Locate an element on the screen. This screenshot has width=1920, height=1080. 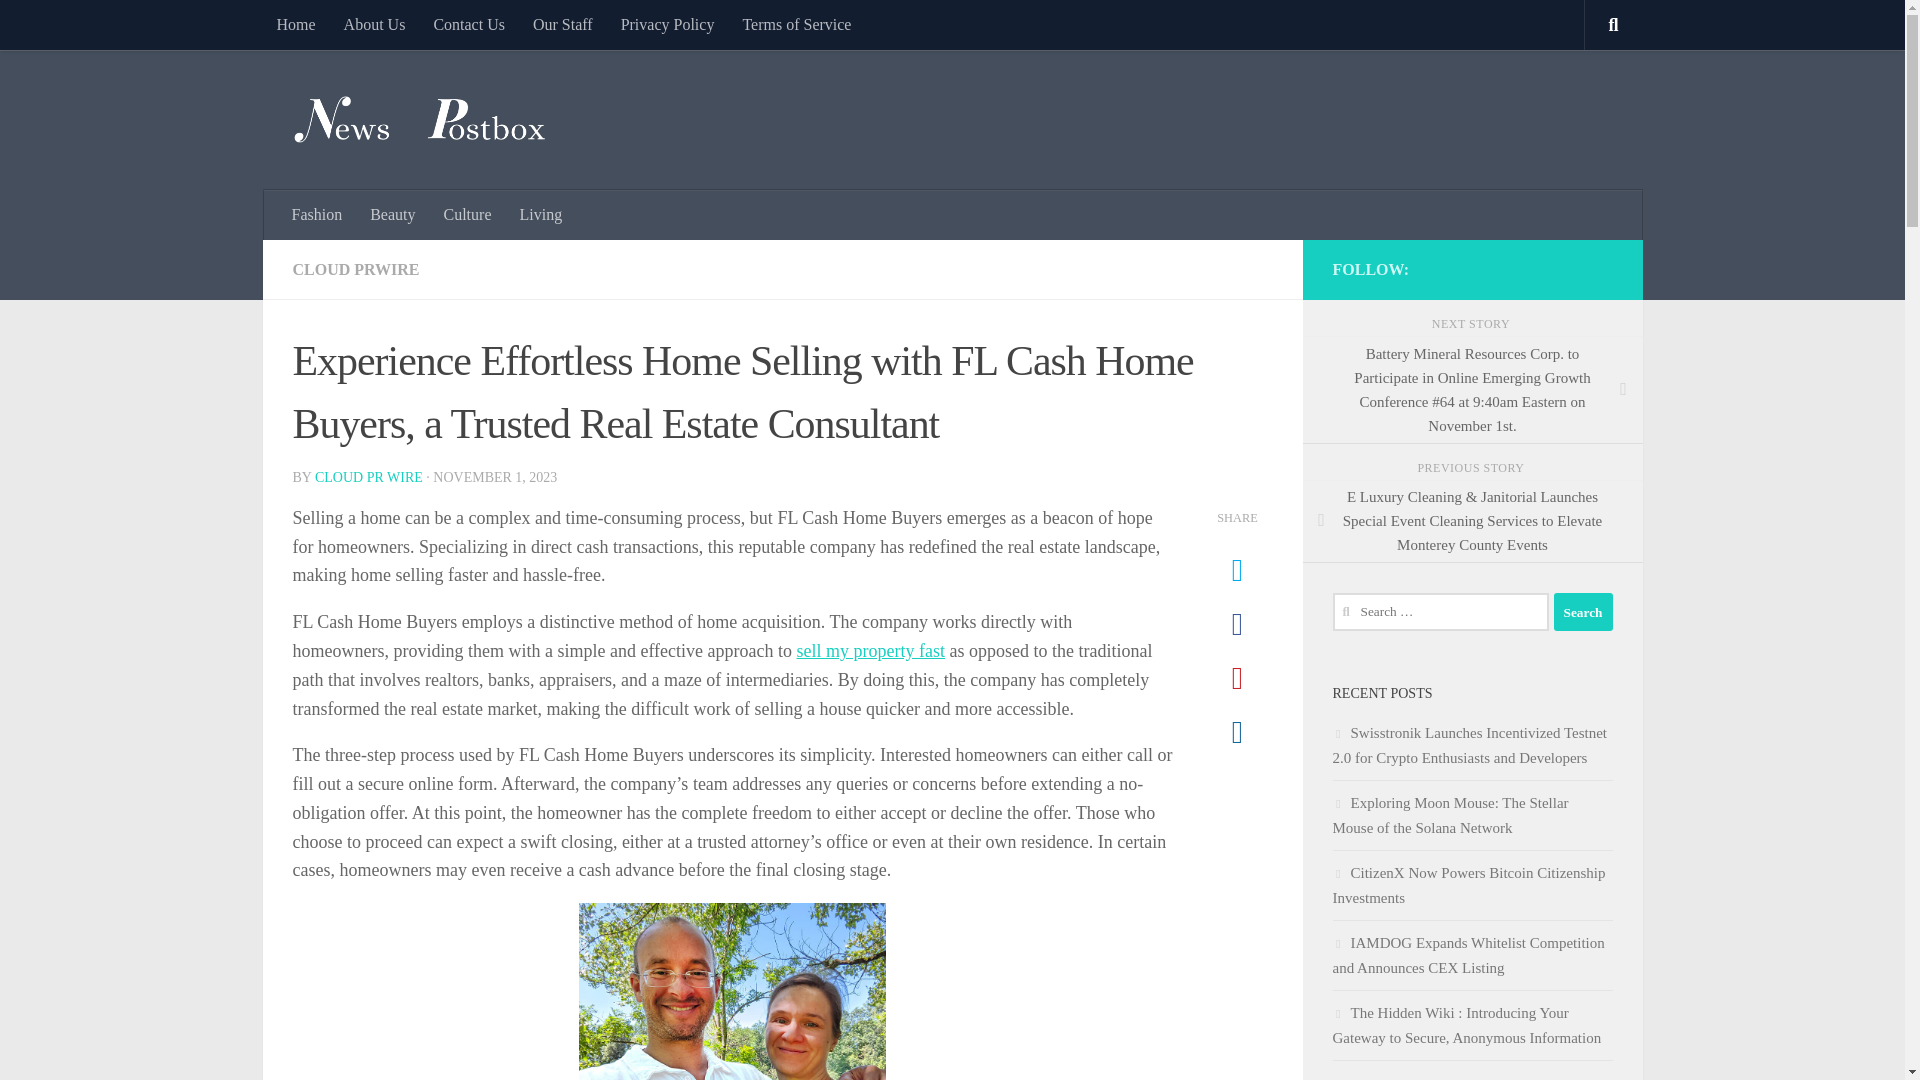
Skip to content is located at coordinates (78, 27).